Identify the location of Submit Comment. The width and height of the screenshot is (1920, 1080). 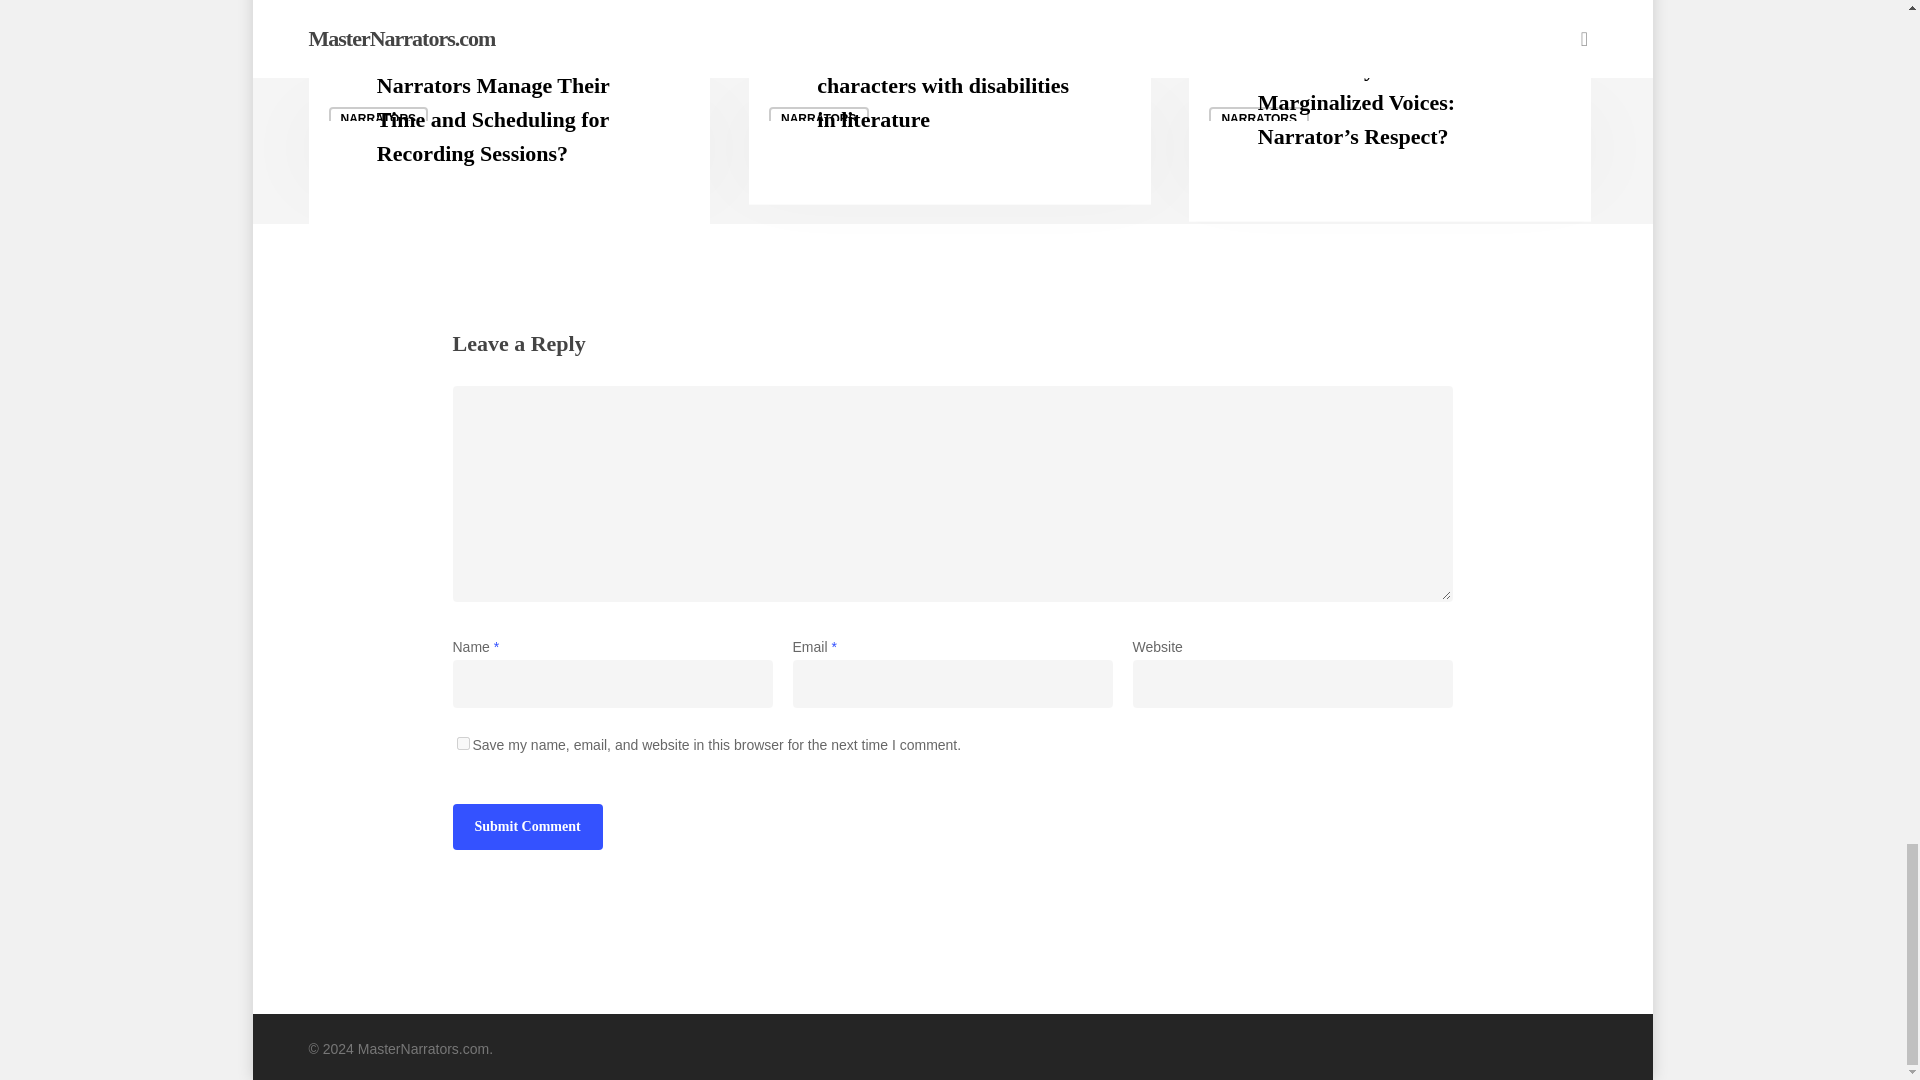
(526, 826).